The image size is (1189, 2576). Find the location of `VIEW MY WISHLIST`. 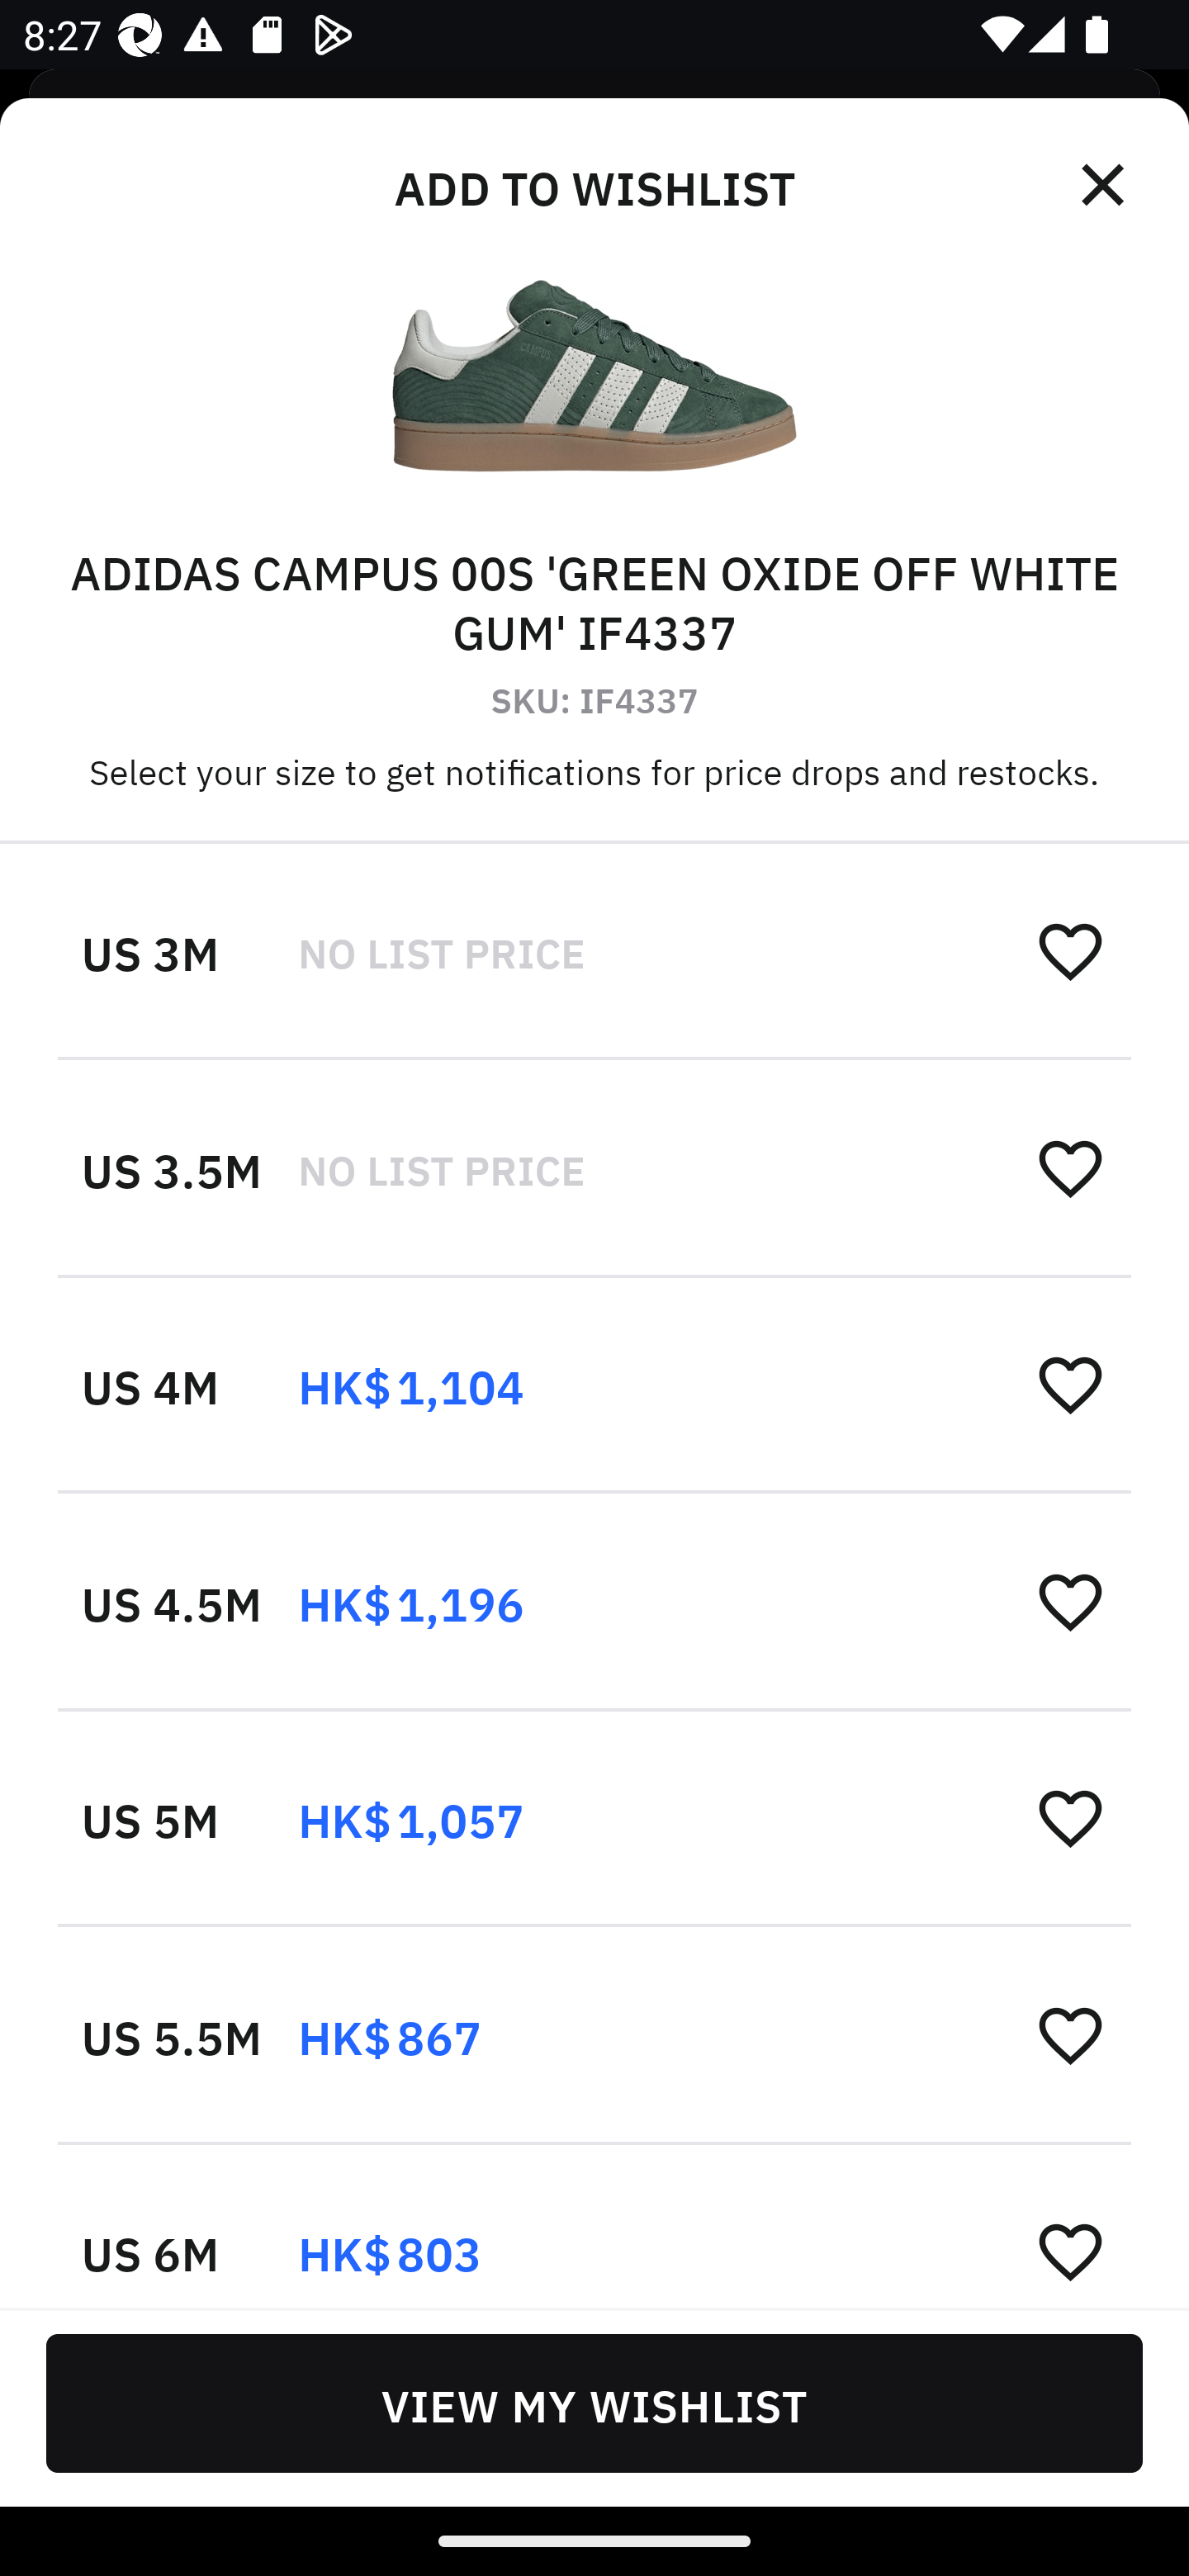

VIEW MY WISHLIST is located at coordinates (594, 2403).